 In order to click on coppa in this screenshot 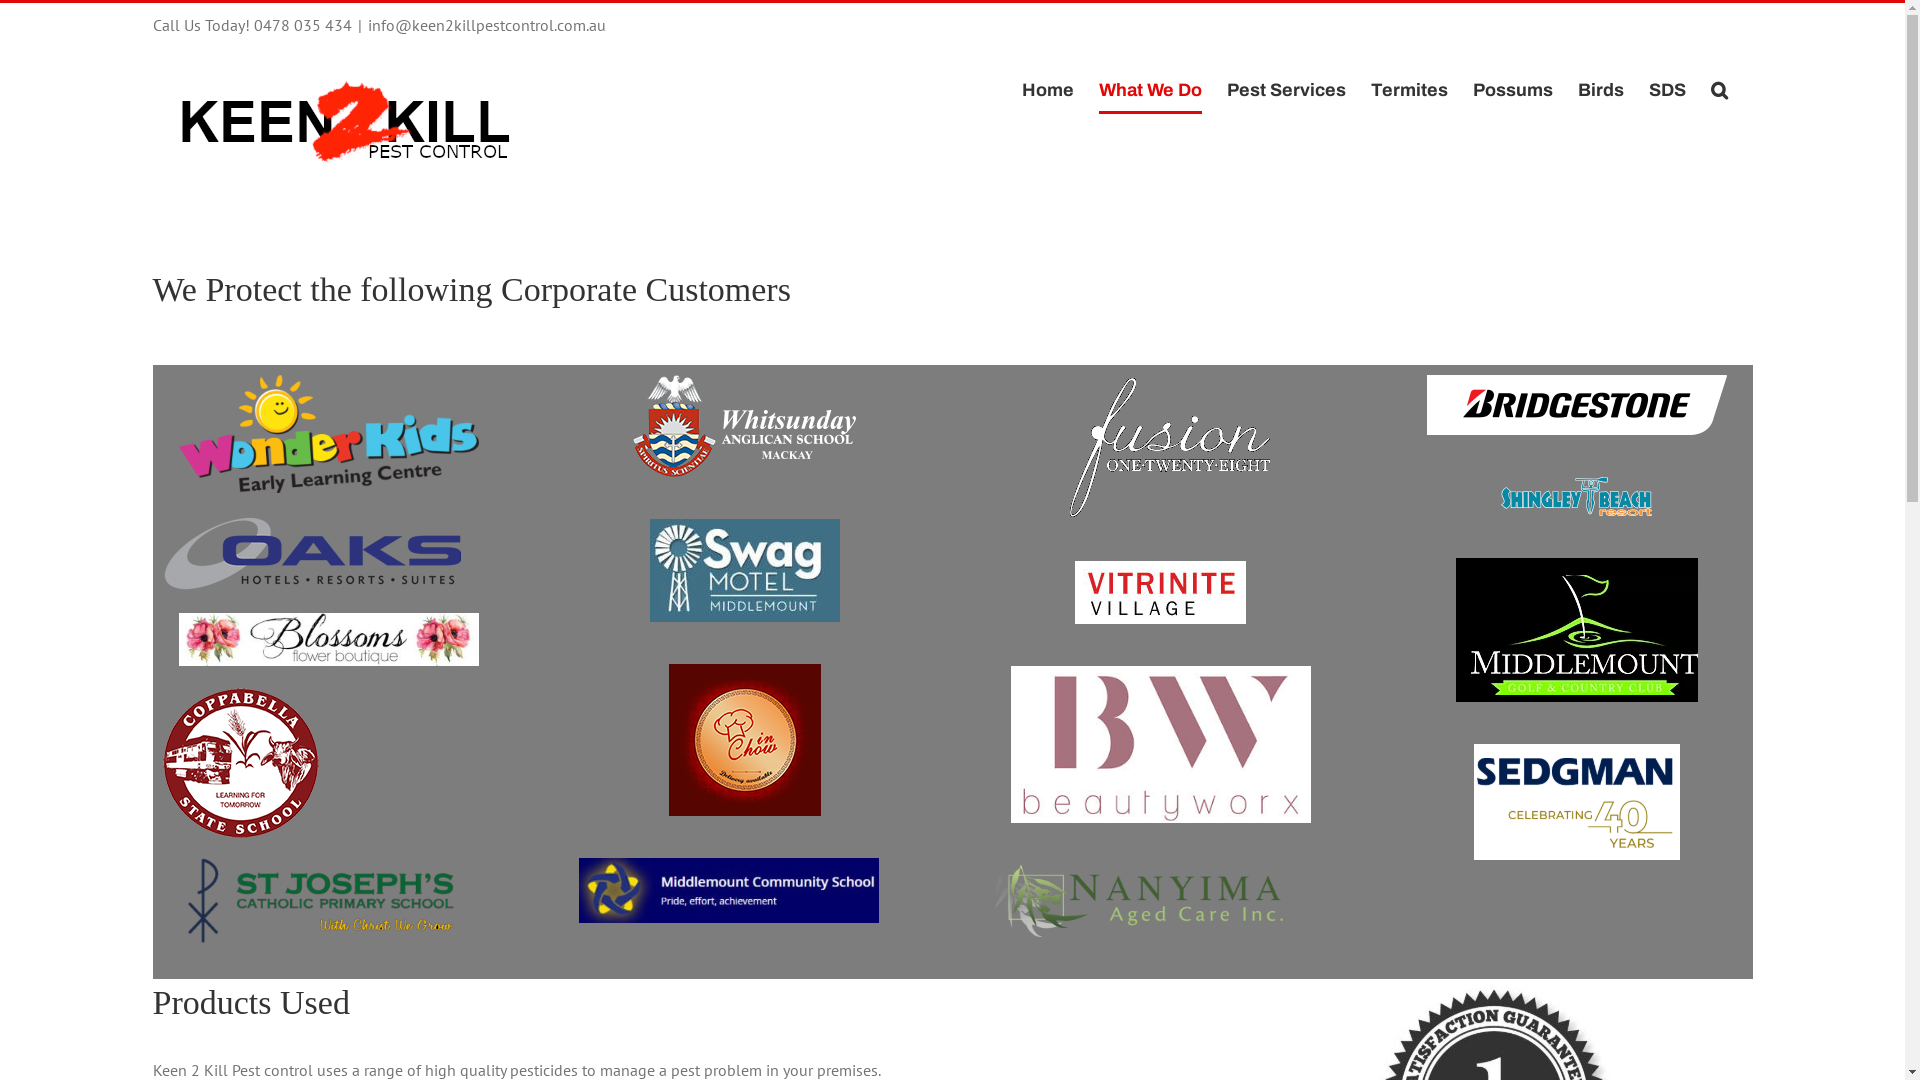, I will do `click(240, 763)`.